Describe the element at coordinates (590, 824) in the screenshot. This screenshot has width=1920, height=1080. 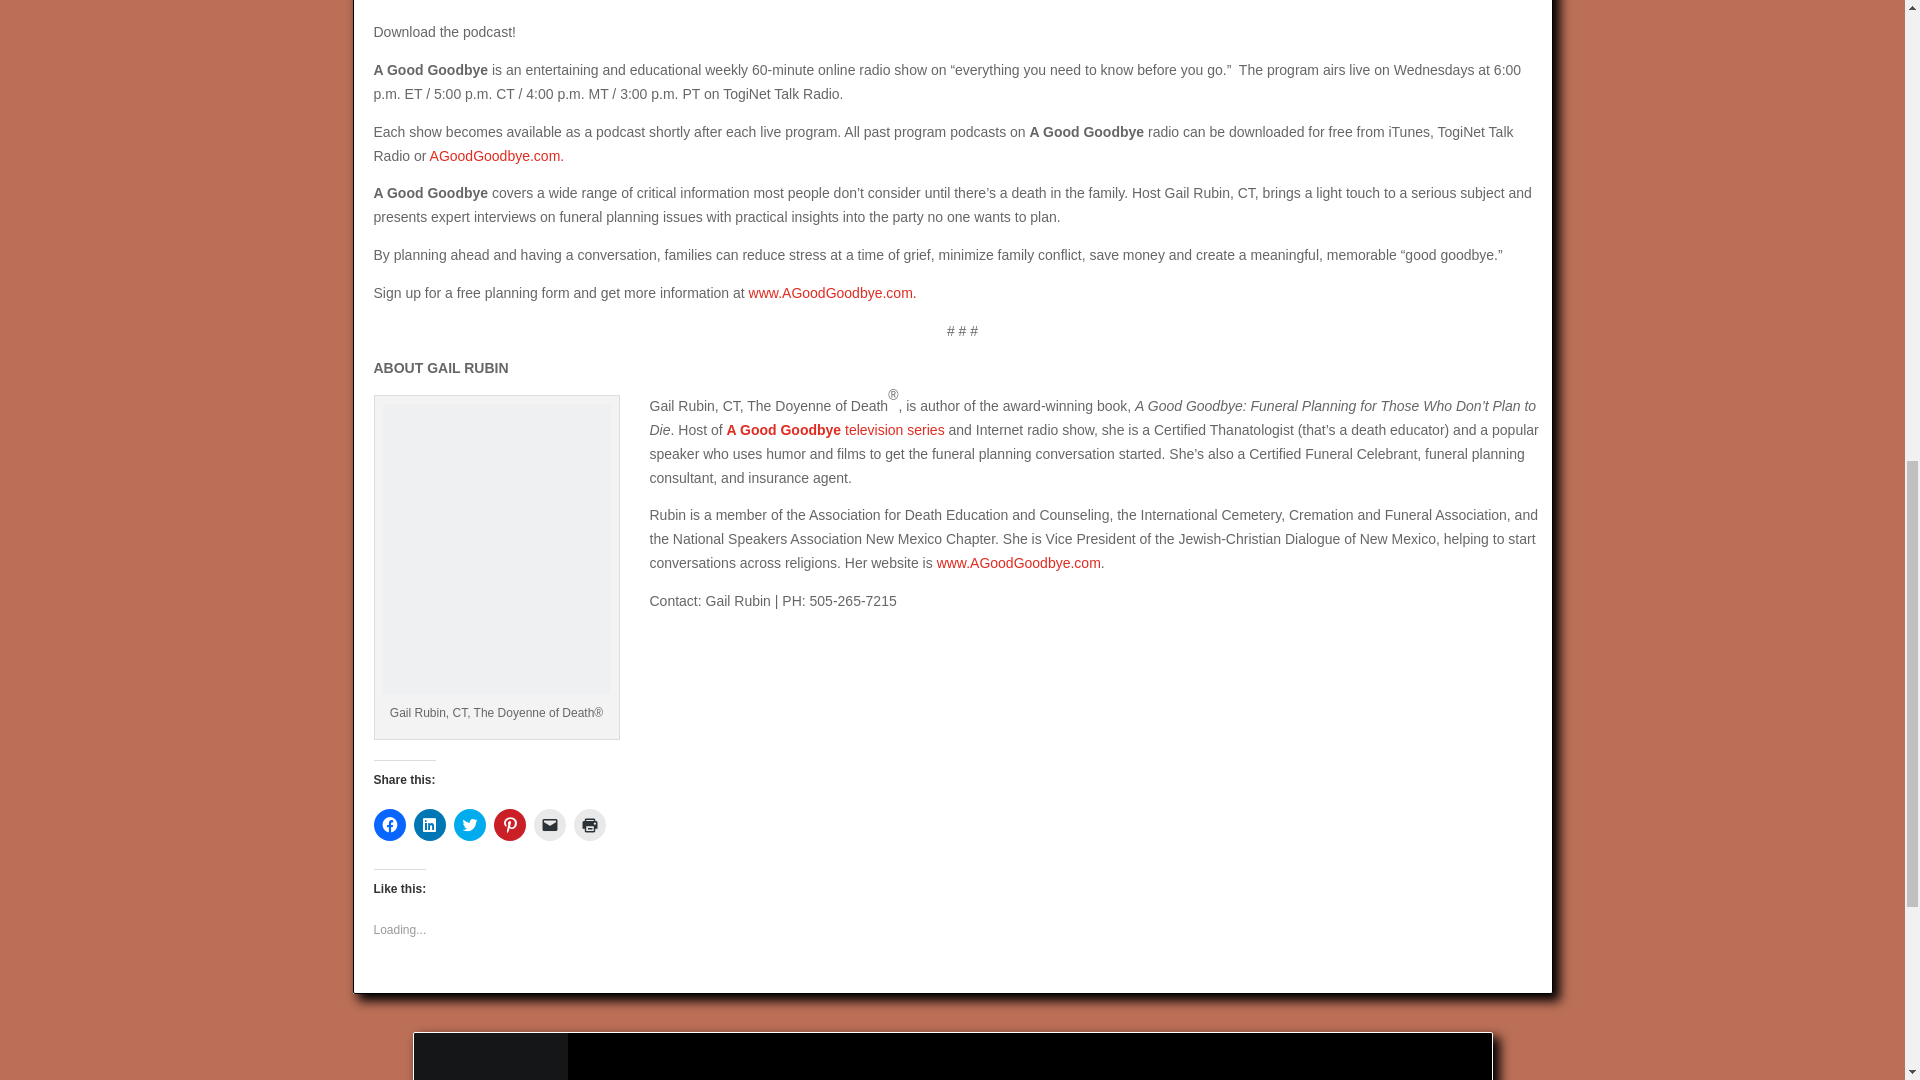
I see `Click to print` at that location.